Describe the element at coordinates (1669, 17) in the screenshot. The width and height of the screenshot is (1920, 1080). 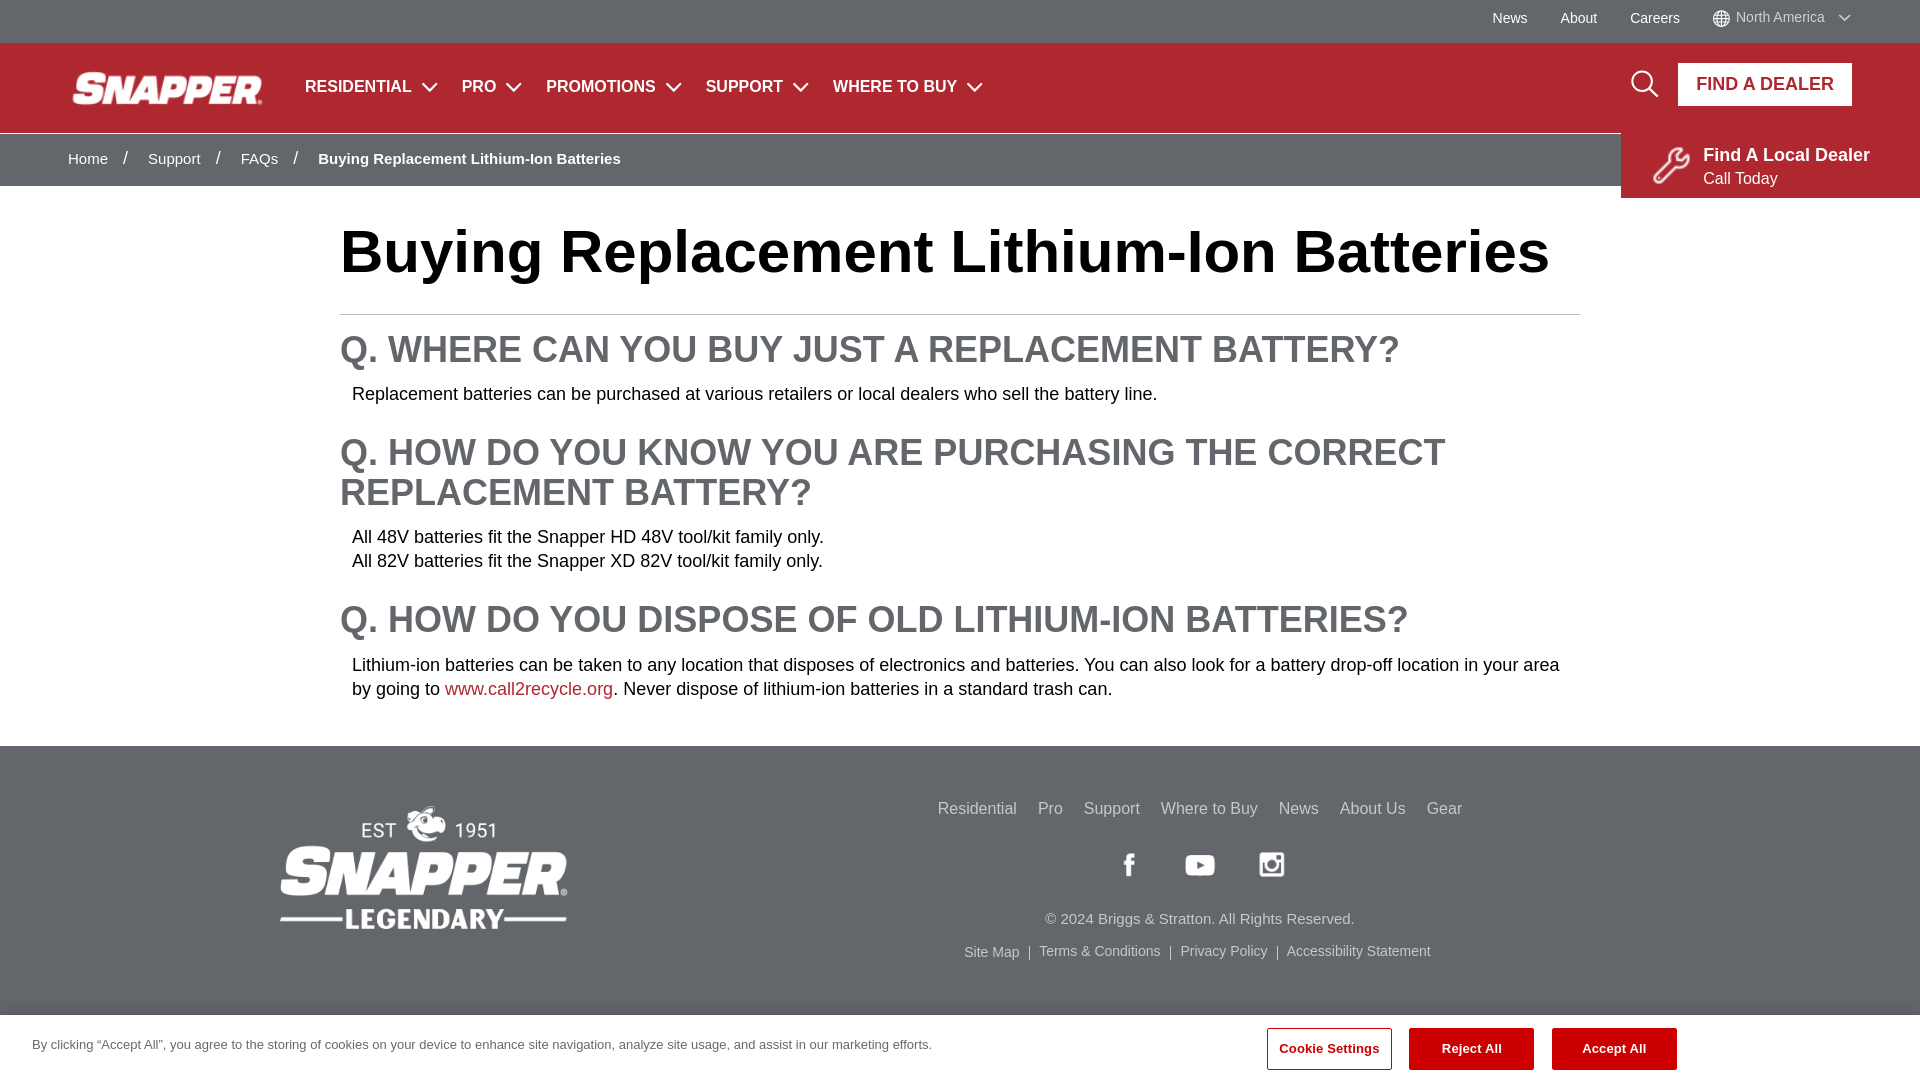
I see `Careers` at that location.